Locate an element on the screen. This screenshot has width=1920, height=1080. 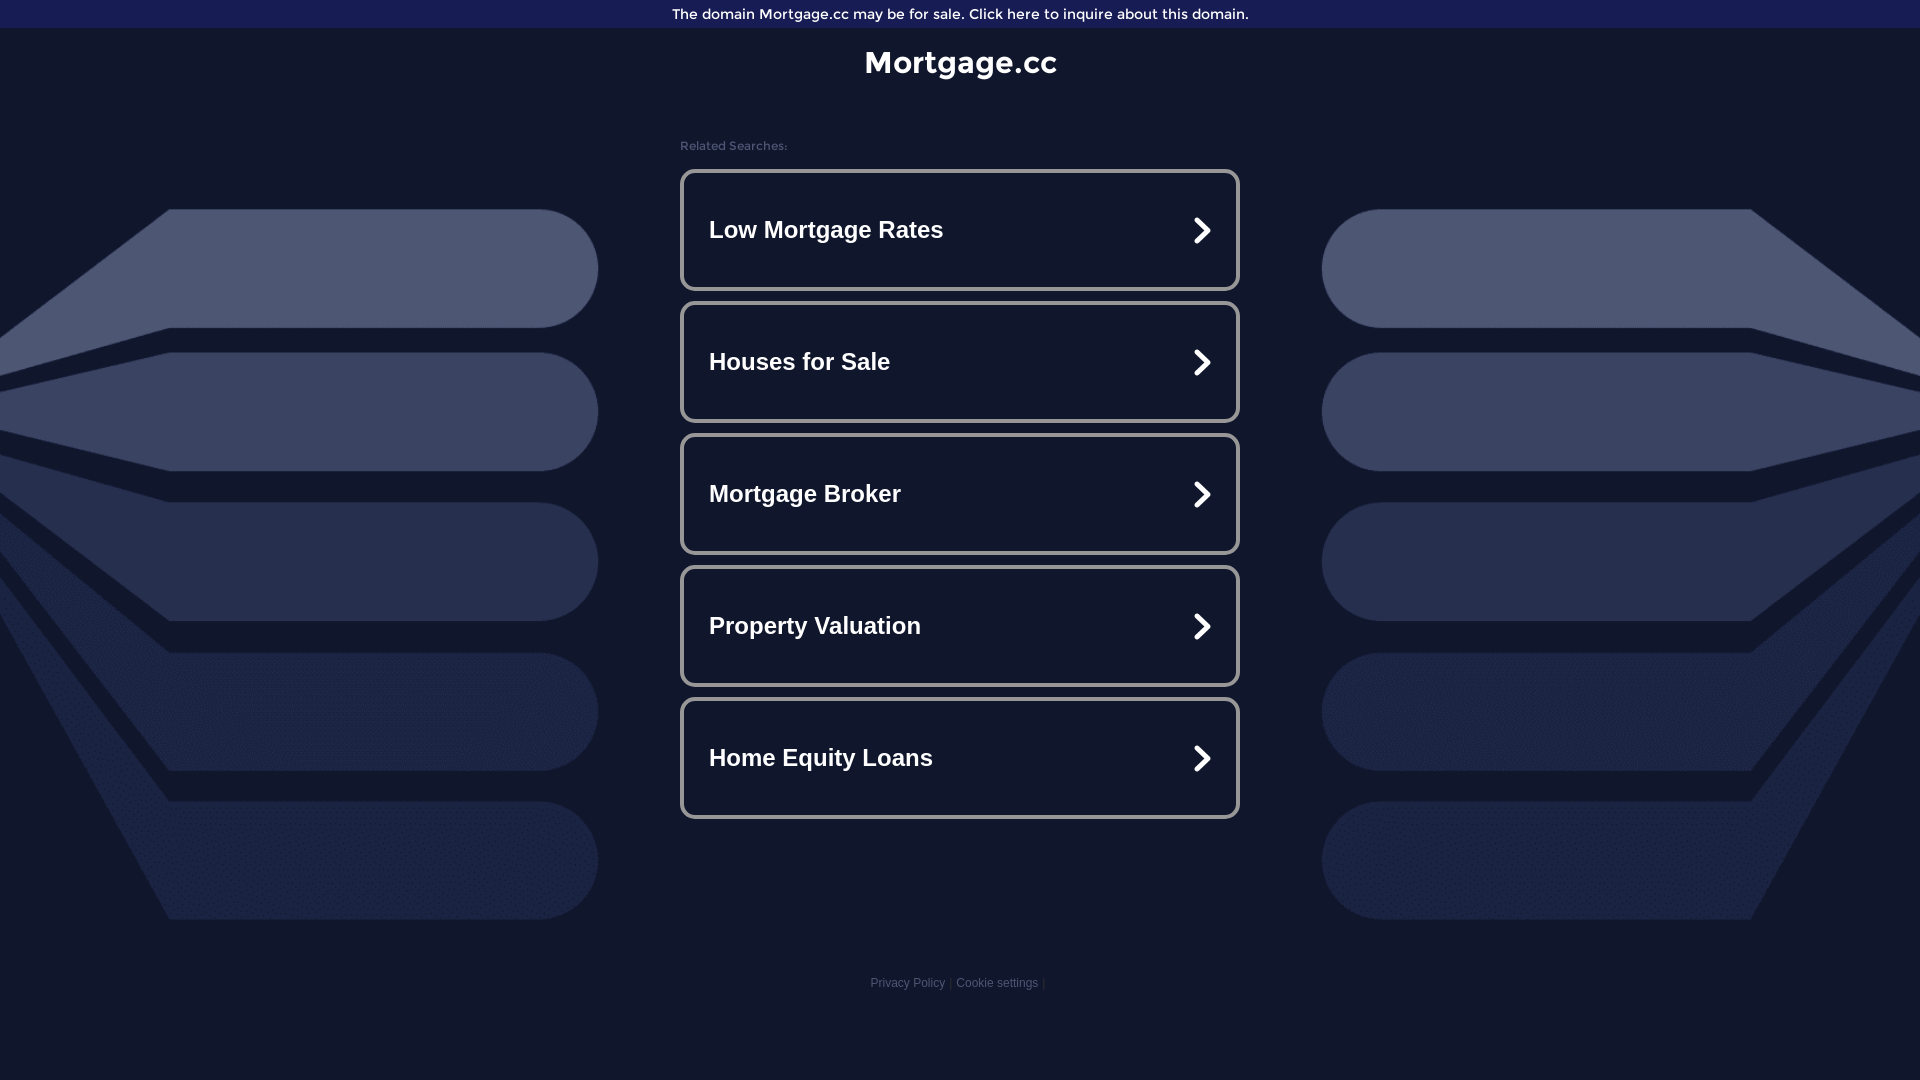
Home Equity Loans is located at coordinates (960, 758).